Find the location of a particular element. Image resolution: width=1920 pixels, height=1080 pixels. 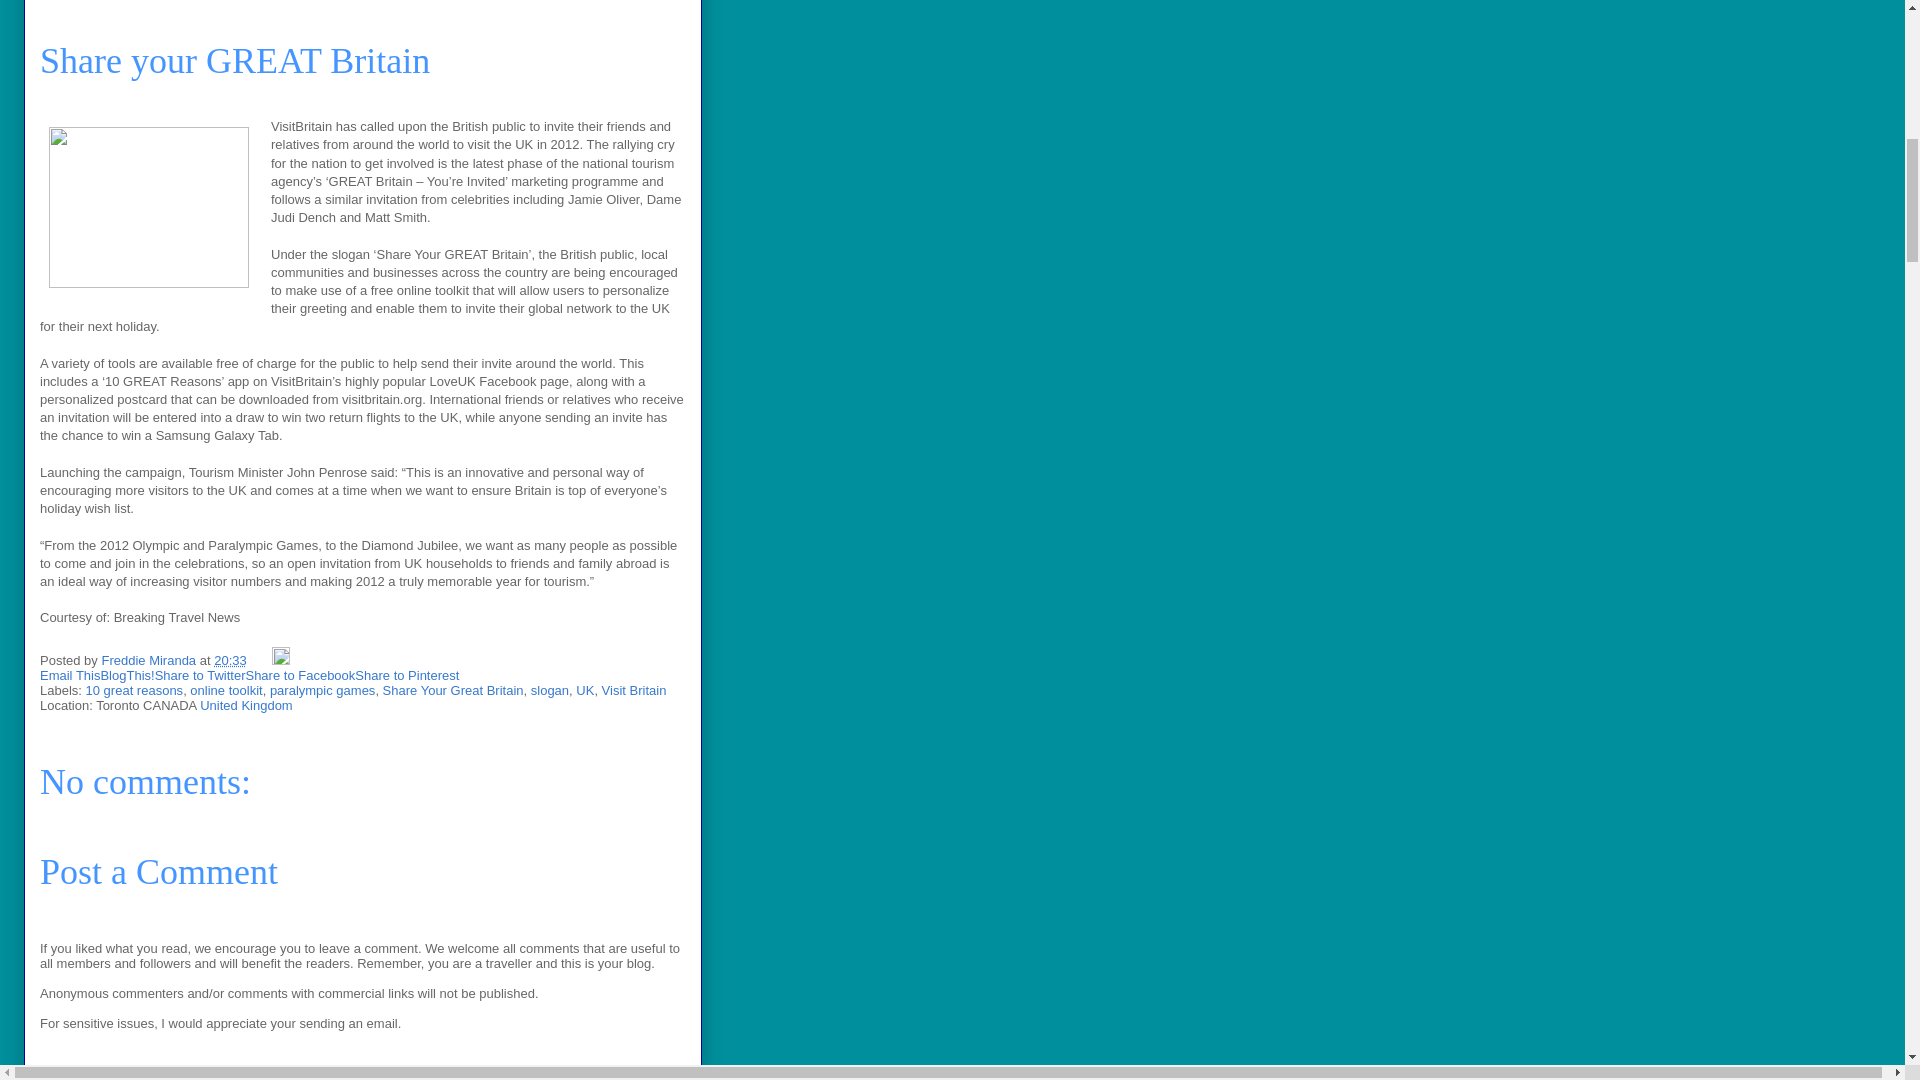

permanent link is located at coordinates (230, 660).